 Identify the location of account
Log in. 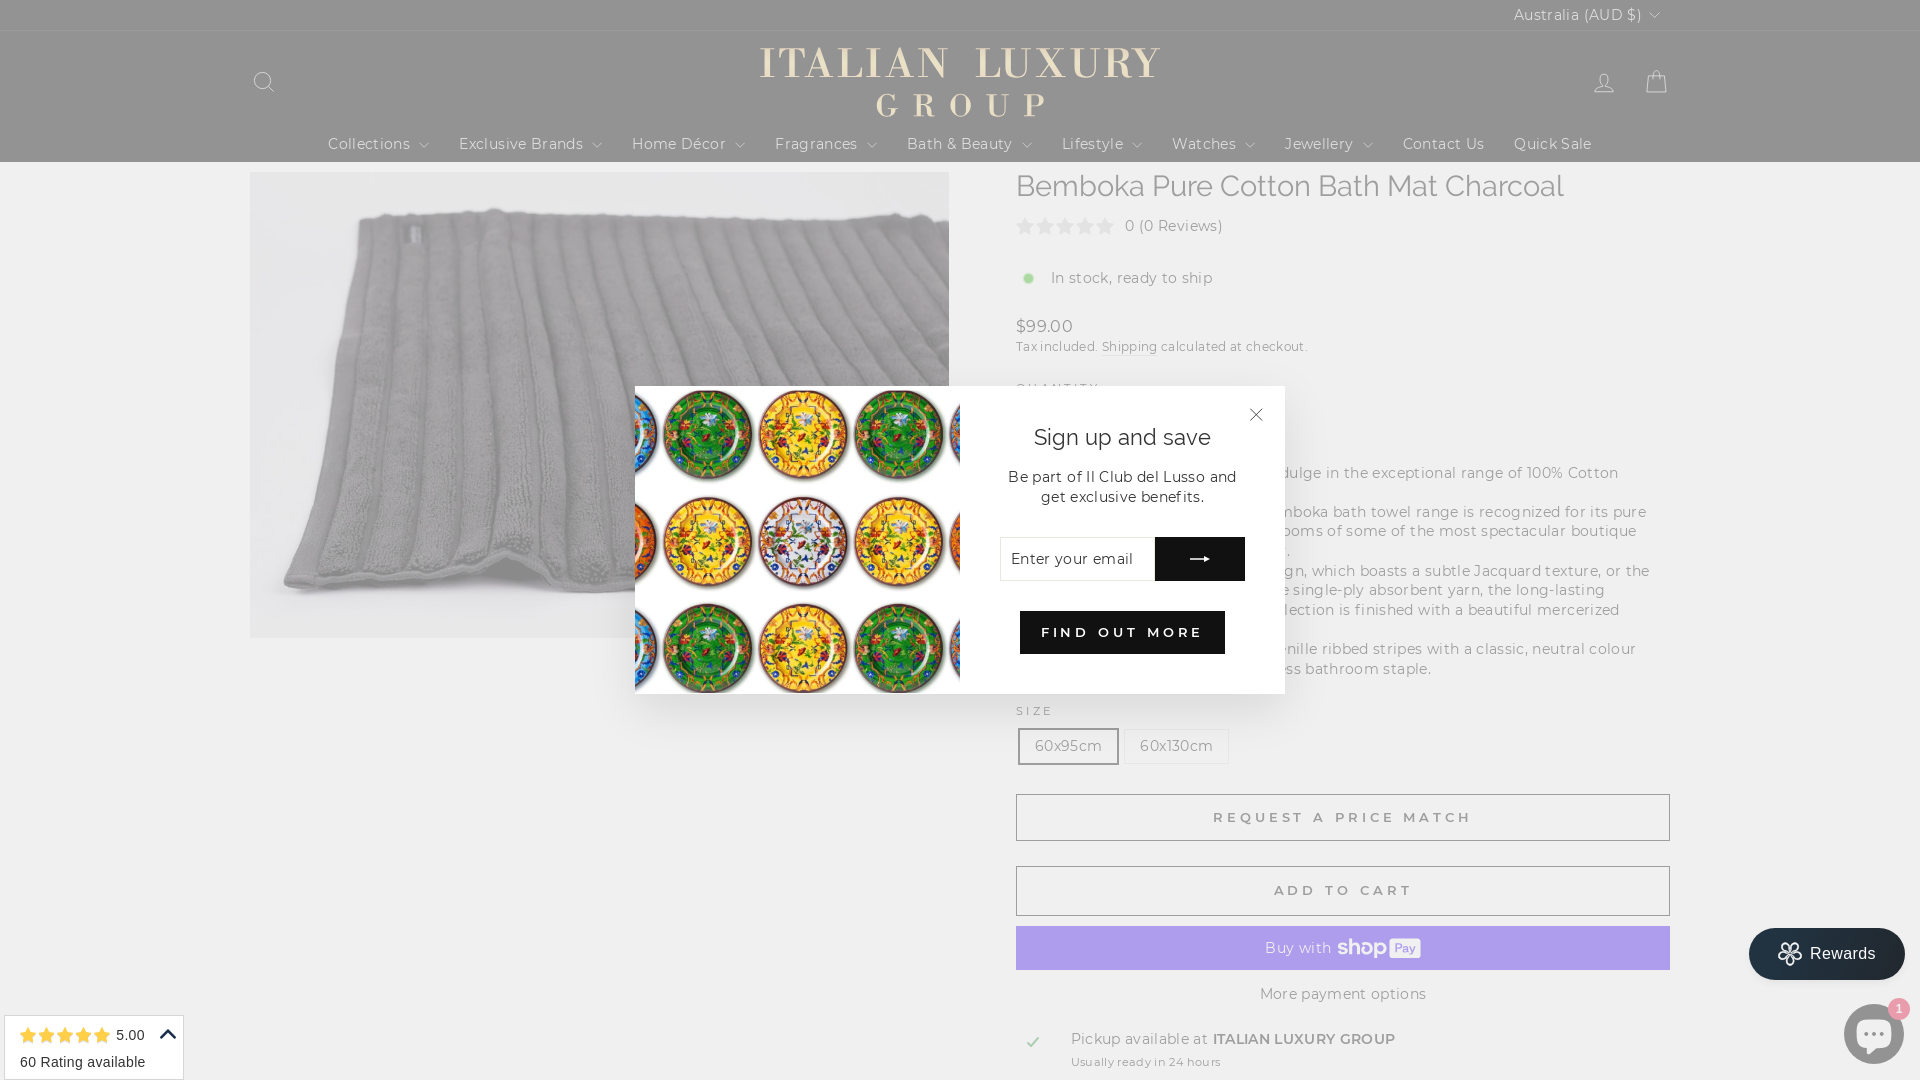
(1604, 82).